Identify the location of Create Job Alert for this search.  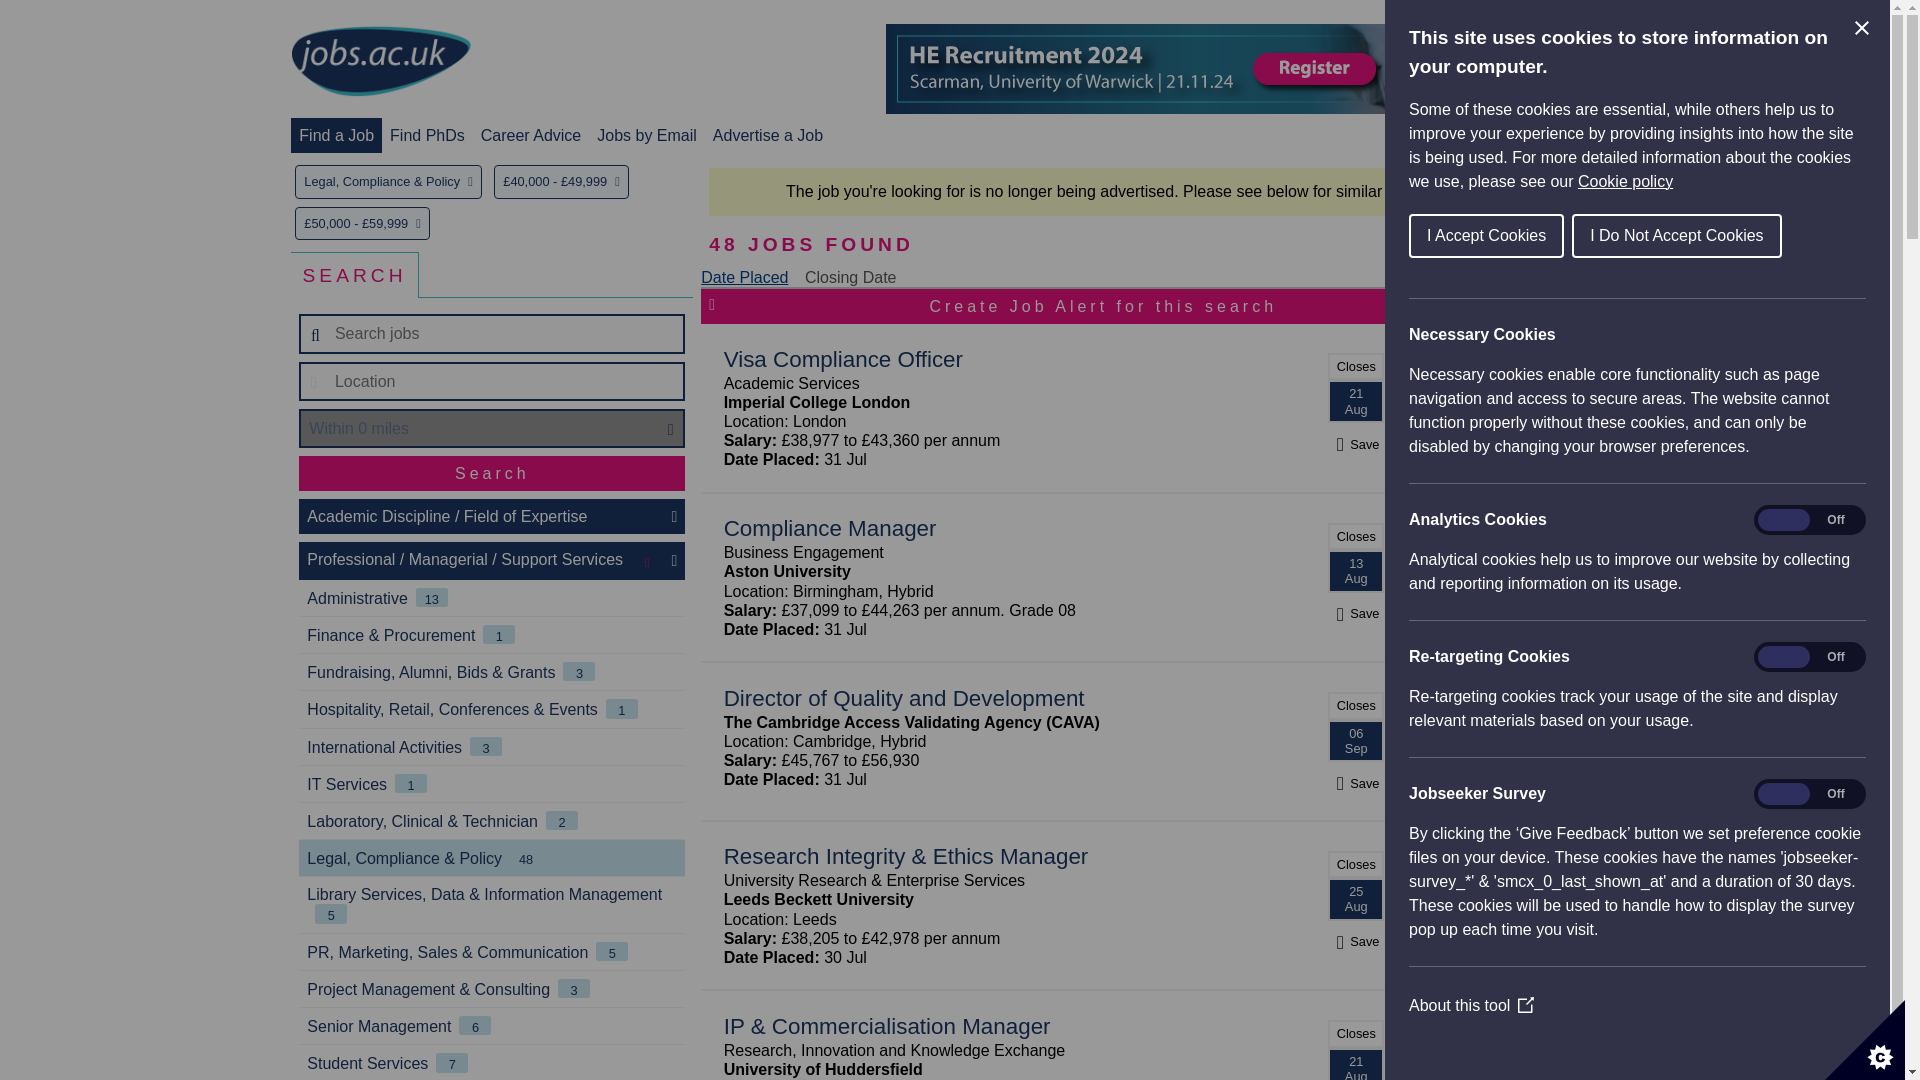
(1102, 306).